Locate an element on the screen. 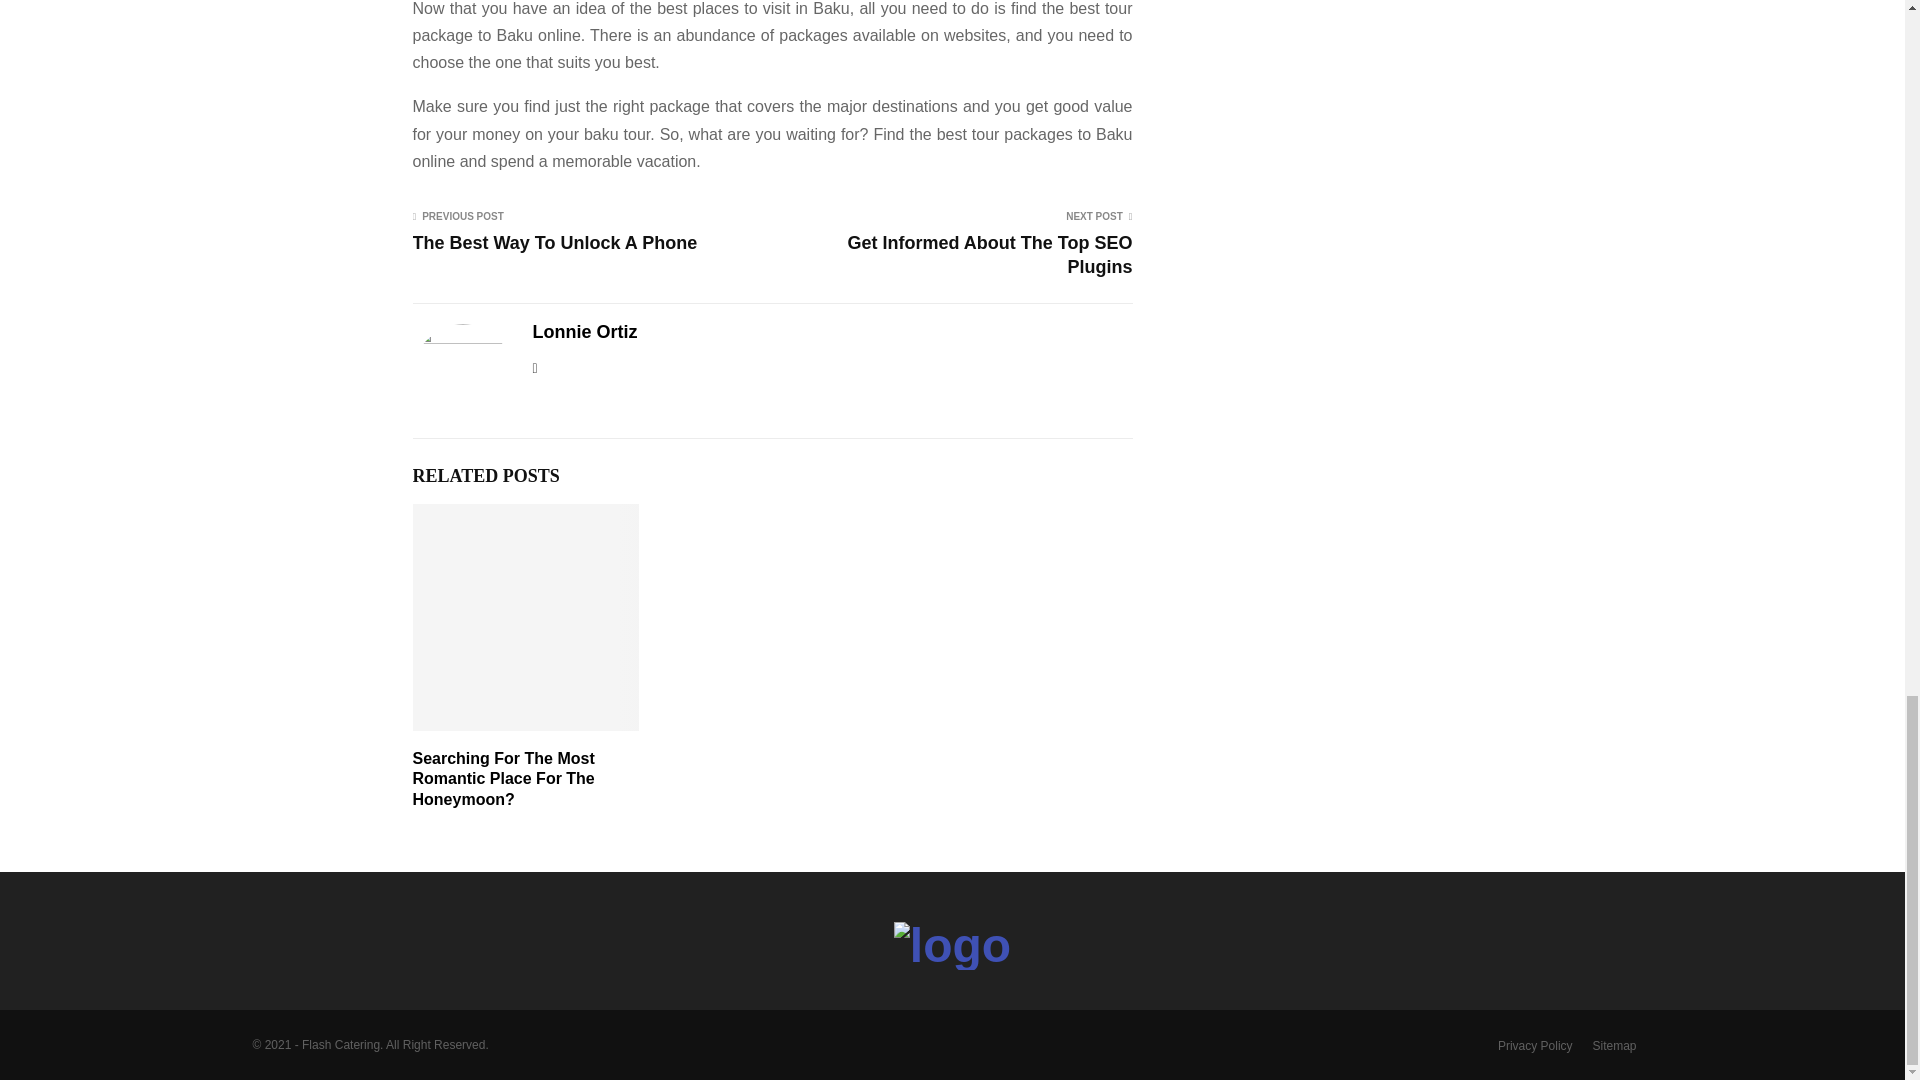 This screenshot has height=1080, width=1920. Posts by Lonnie Ortiz is located at coordinates (584, 332).